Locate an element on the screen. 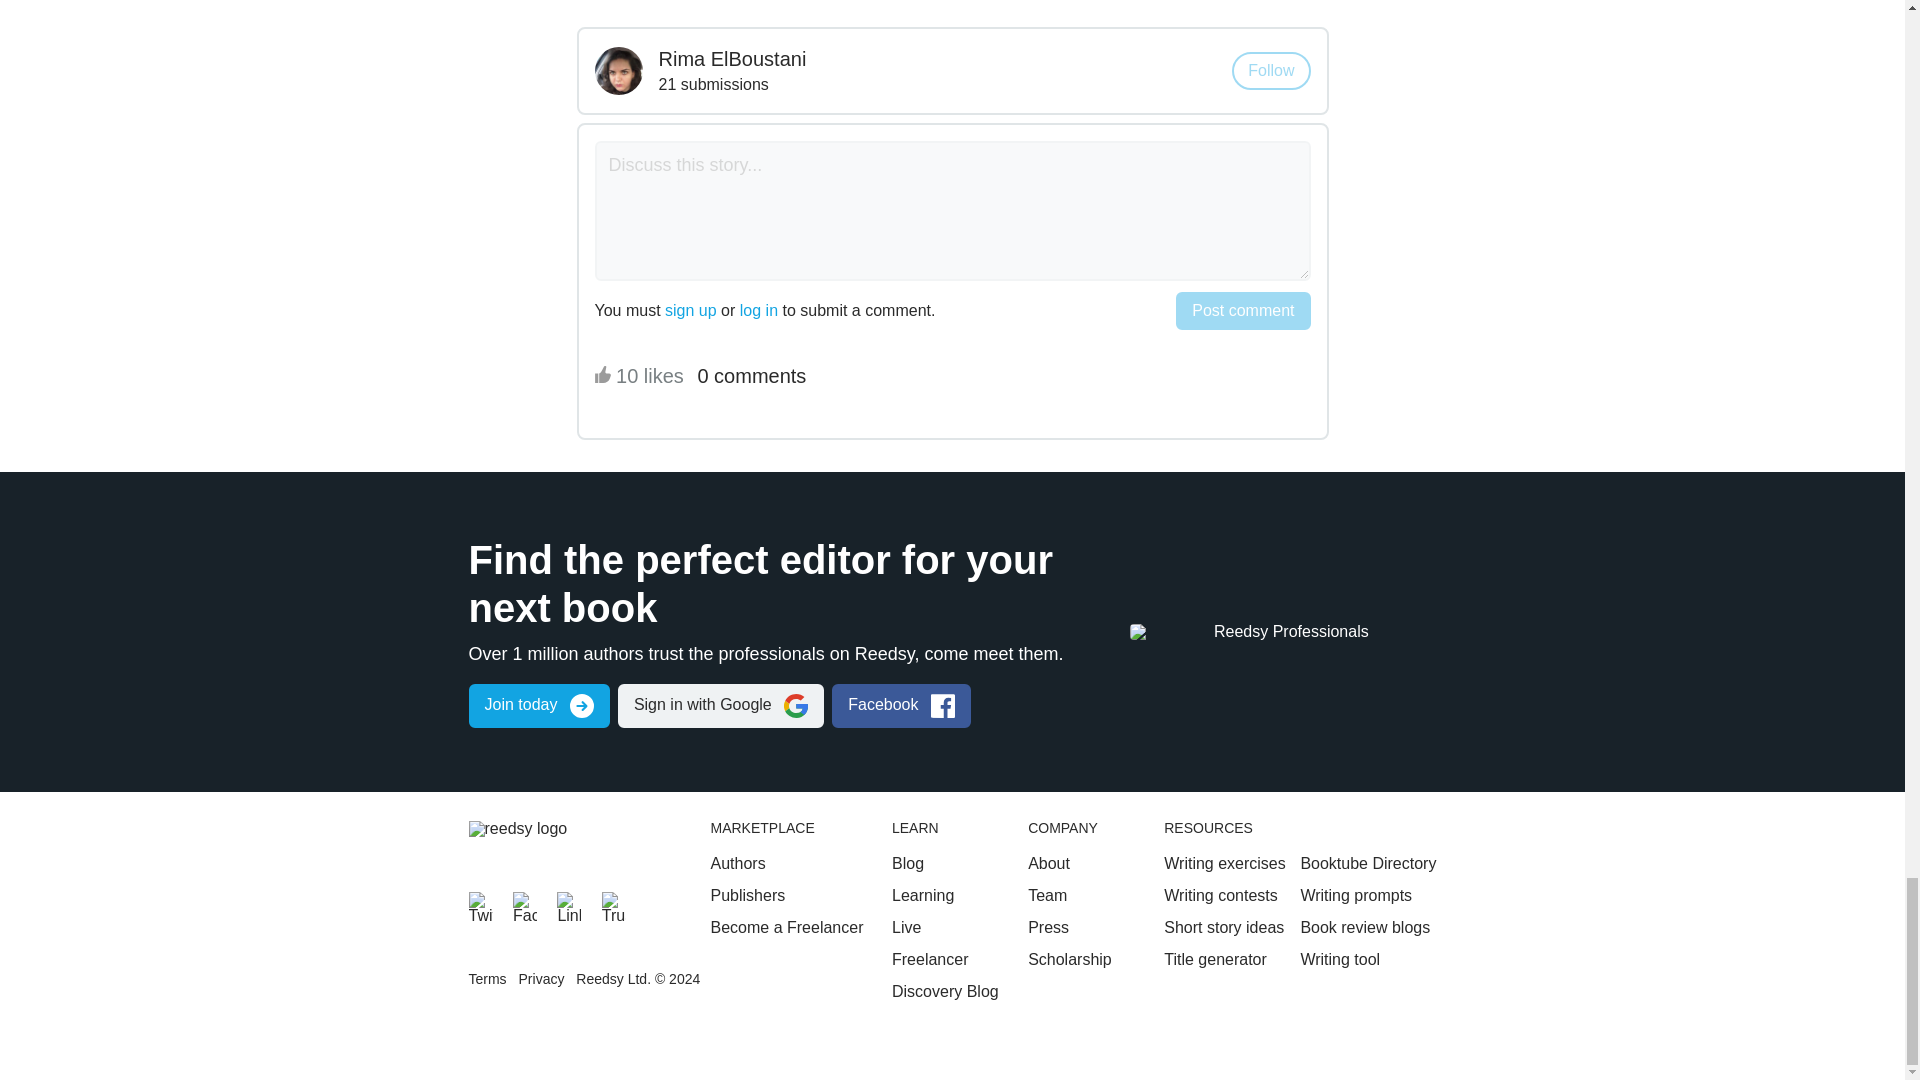 Image resolution: width=1920 pixels, height=1080 pixels. Facebook is located at coordinates (524, 904).